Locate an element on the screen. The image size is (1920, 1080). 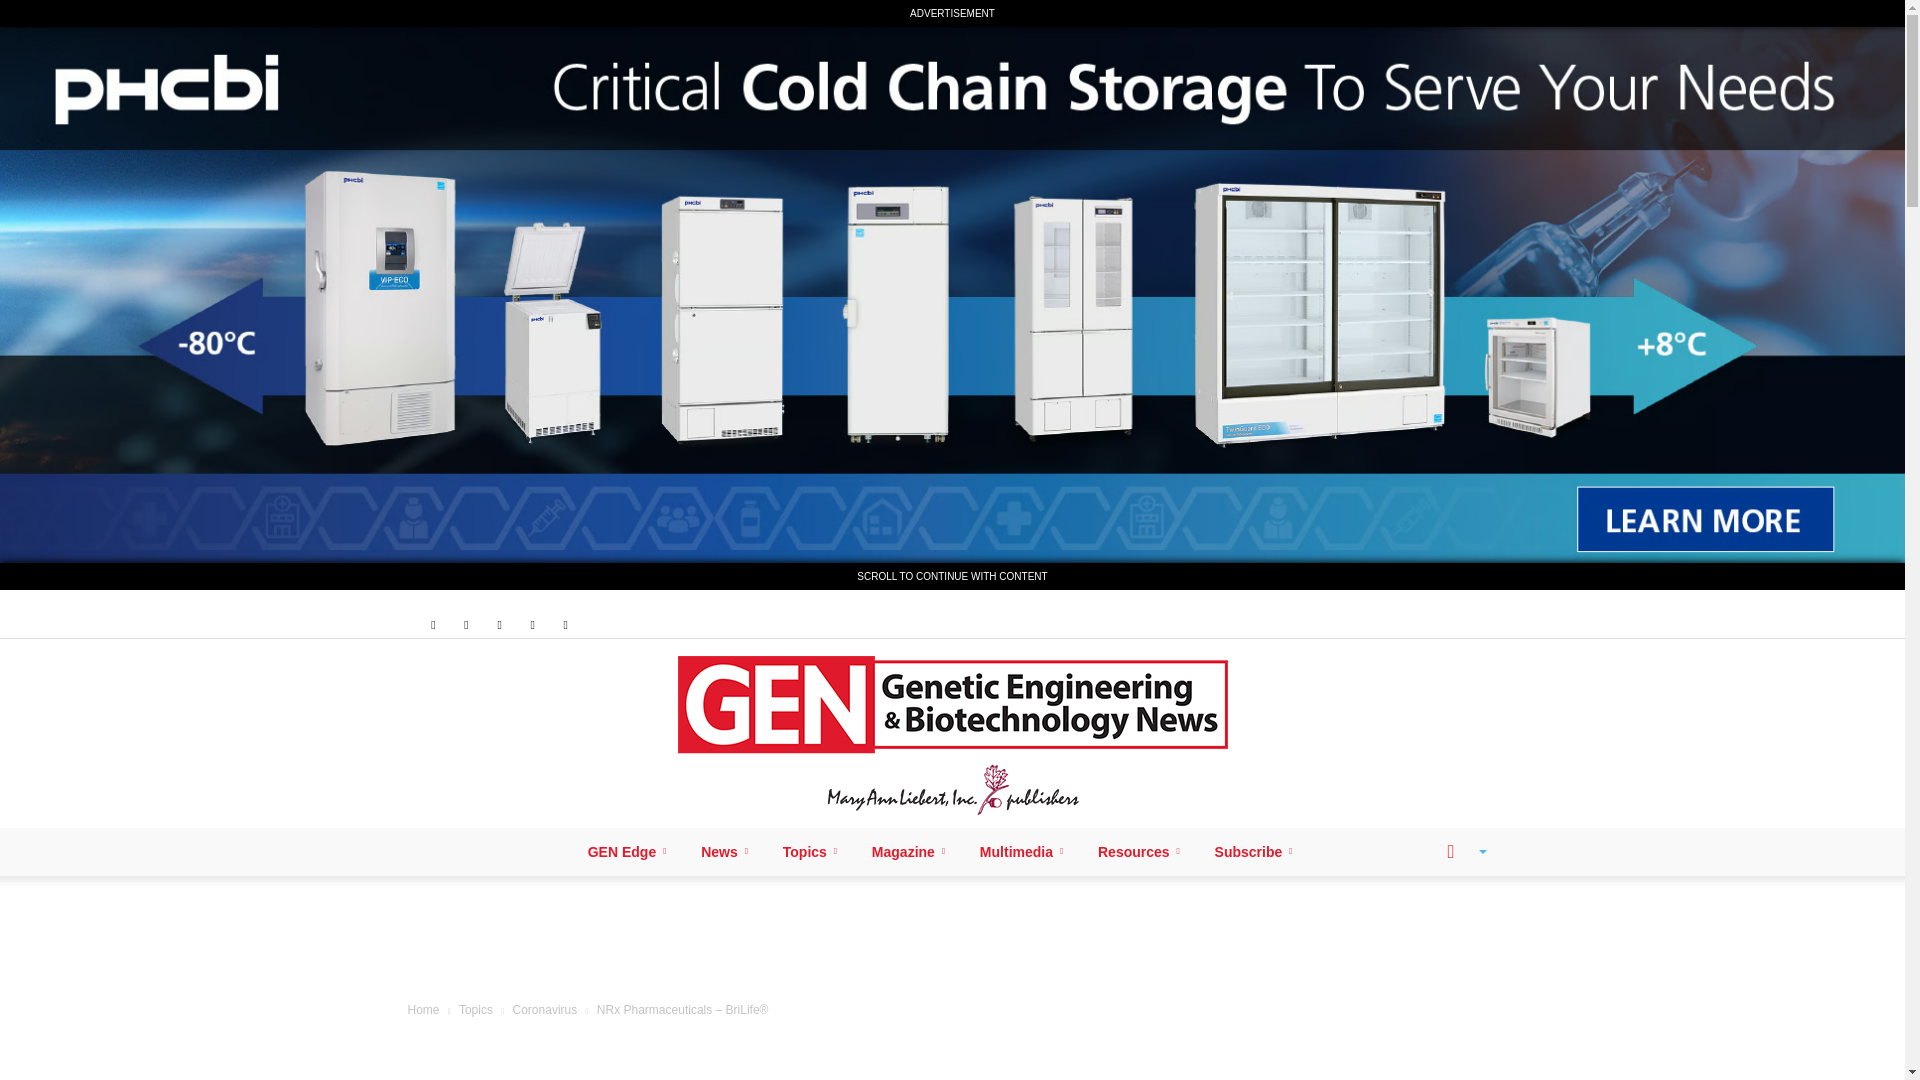
Linkedin is located at coordinates (466, 624).